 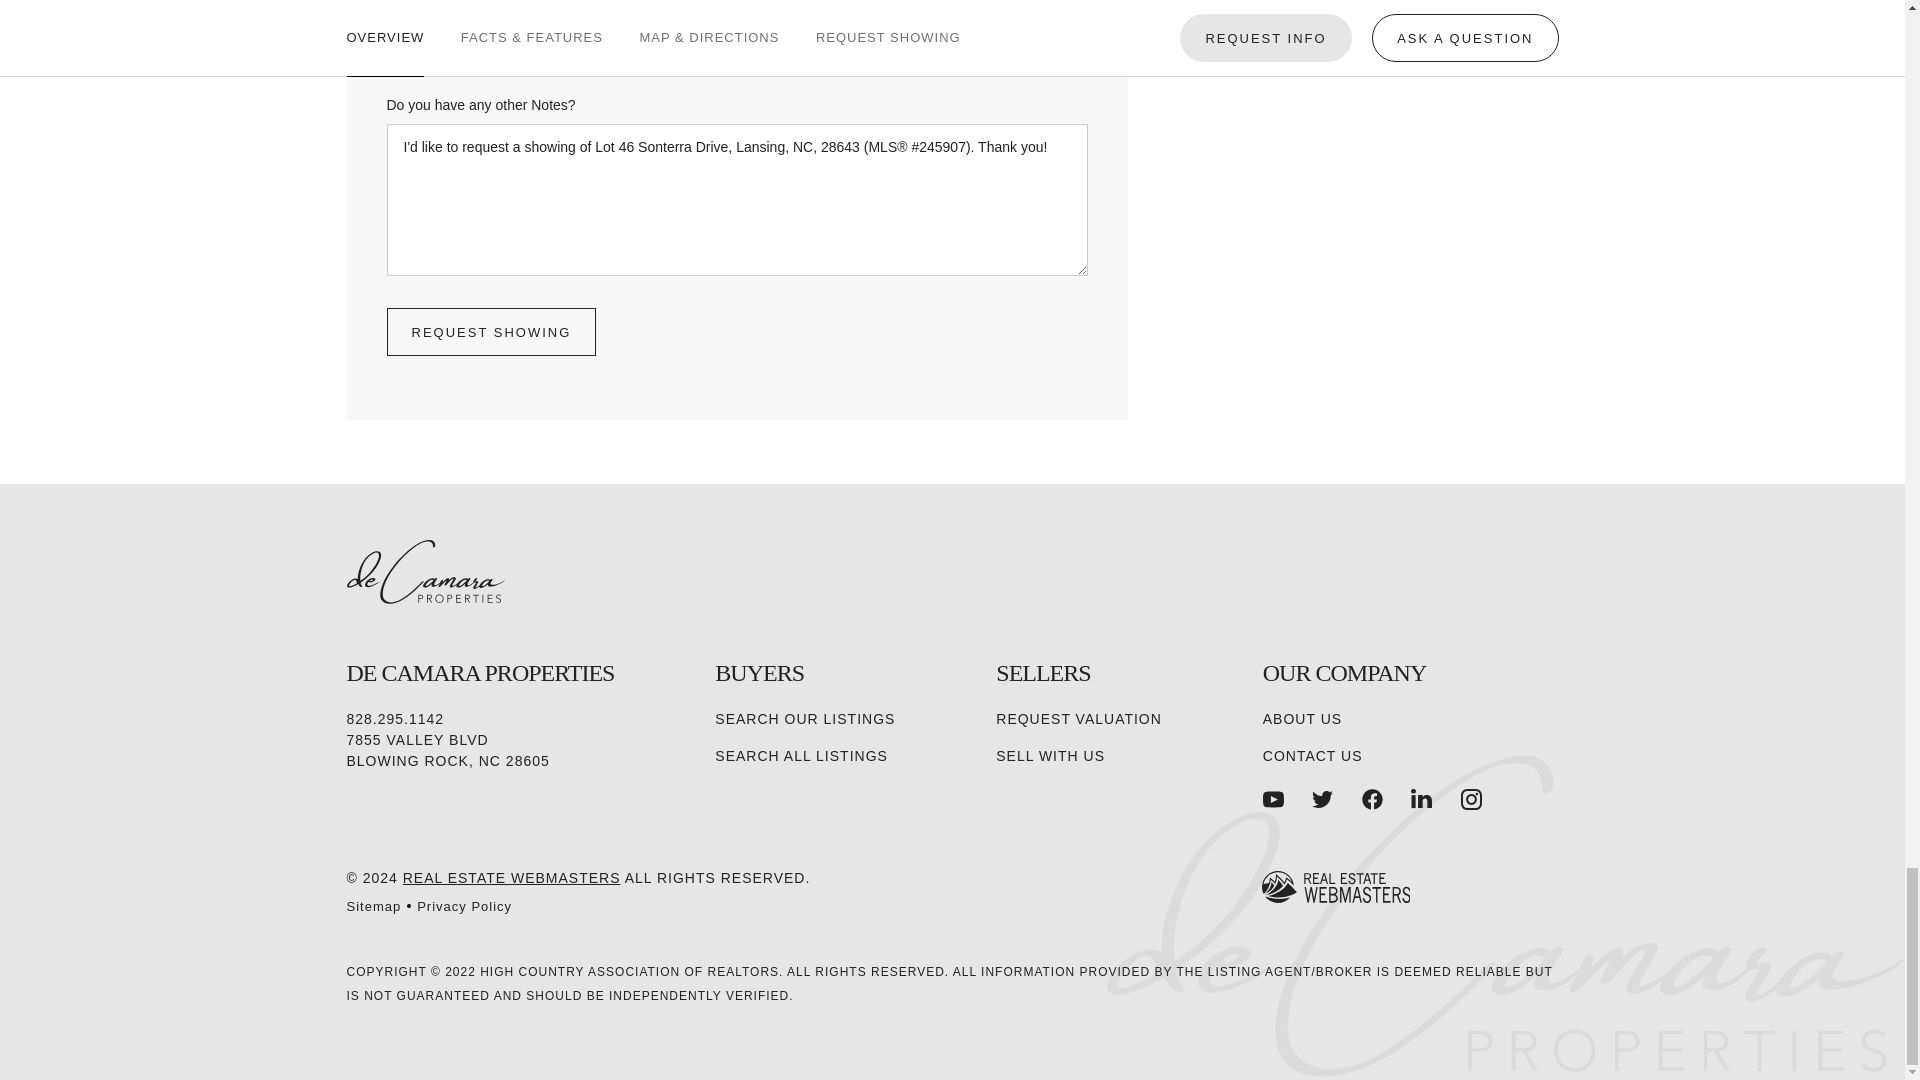 What do you see at coordinates (1322, 800) in the screenshot?
I see `TWITTER` at bounding box center [1322, 800].